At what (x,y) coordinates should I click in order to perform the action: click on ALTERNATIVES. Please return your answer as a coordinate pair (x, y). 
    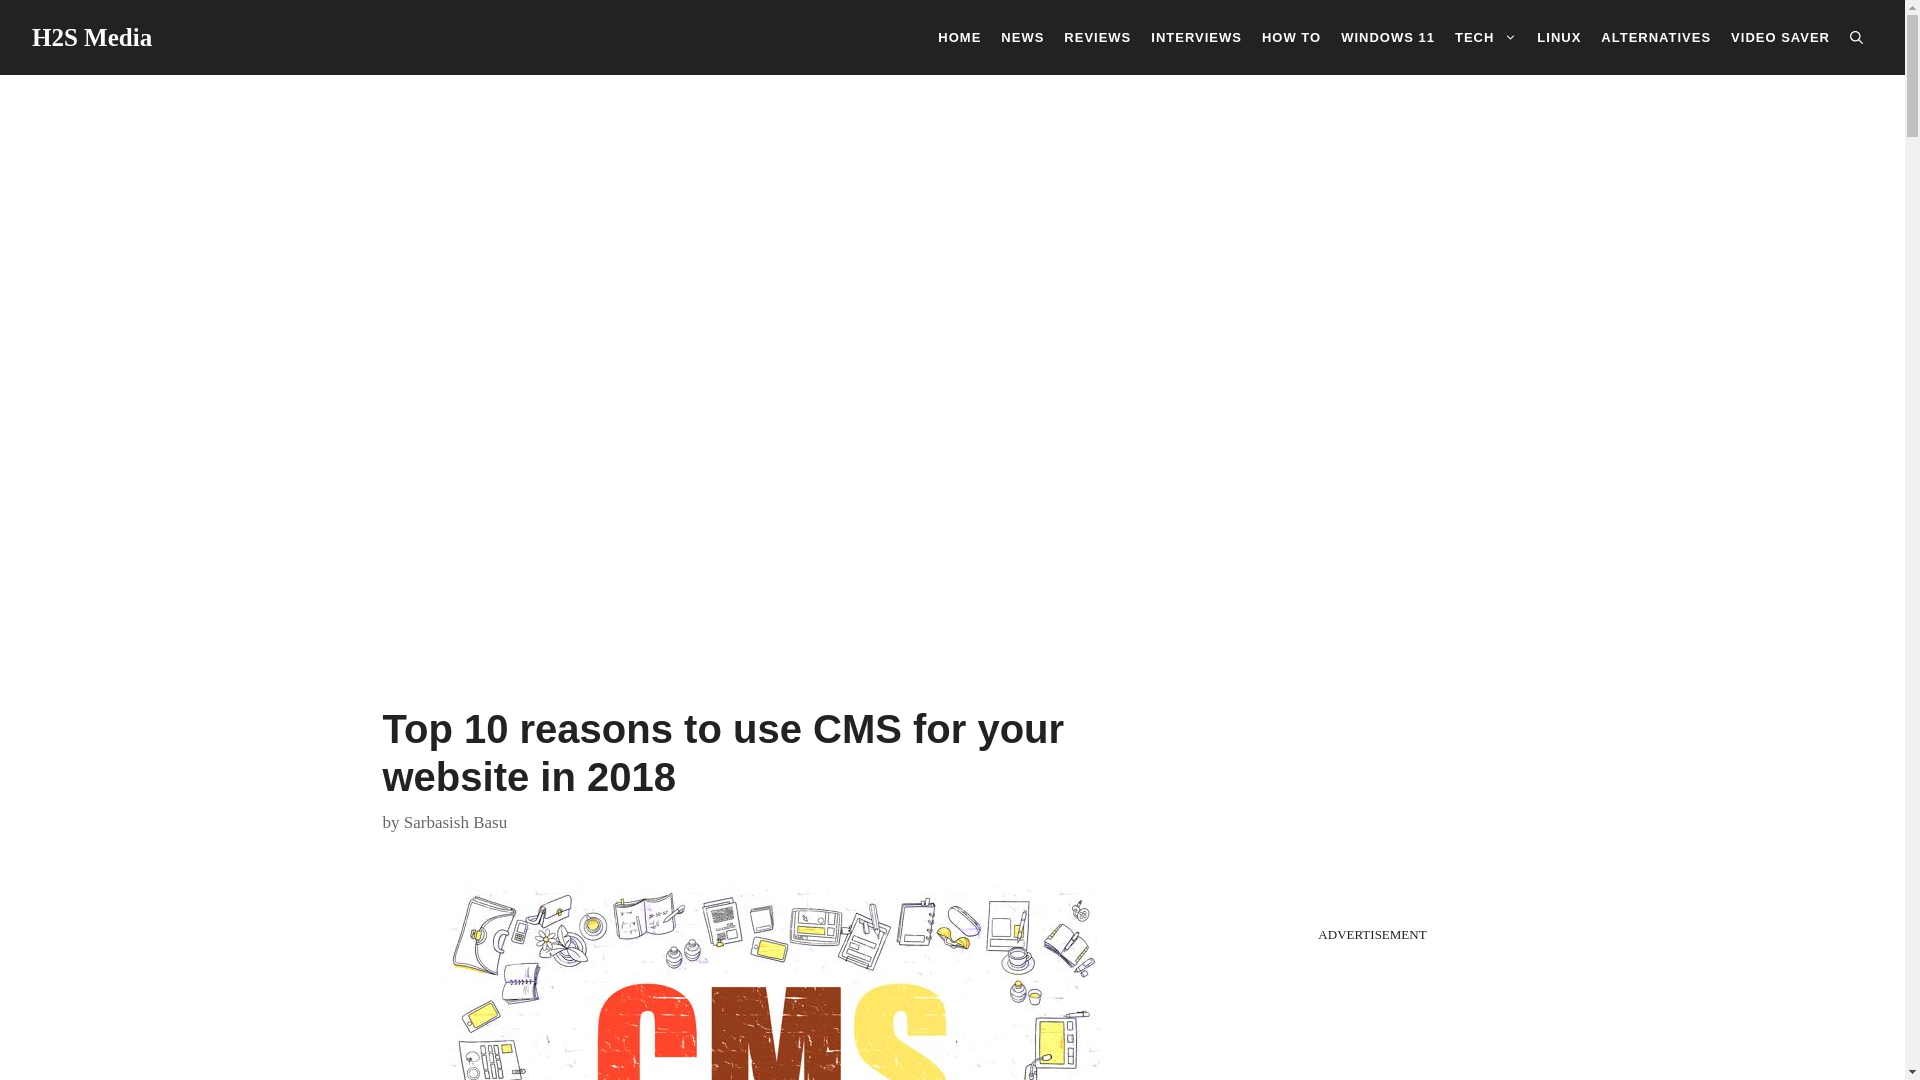
    Looking at the image, I should click on (1656, 36).